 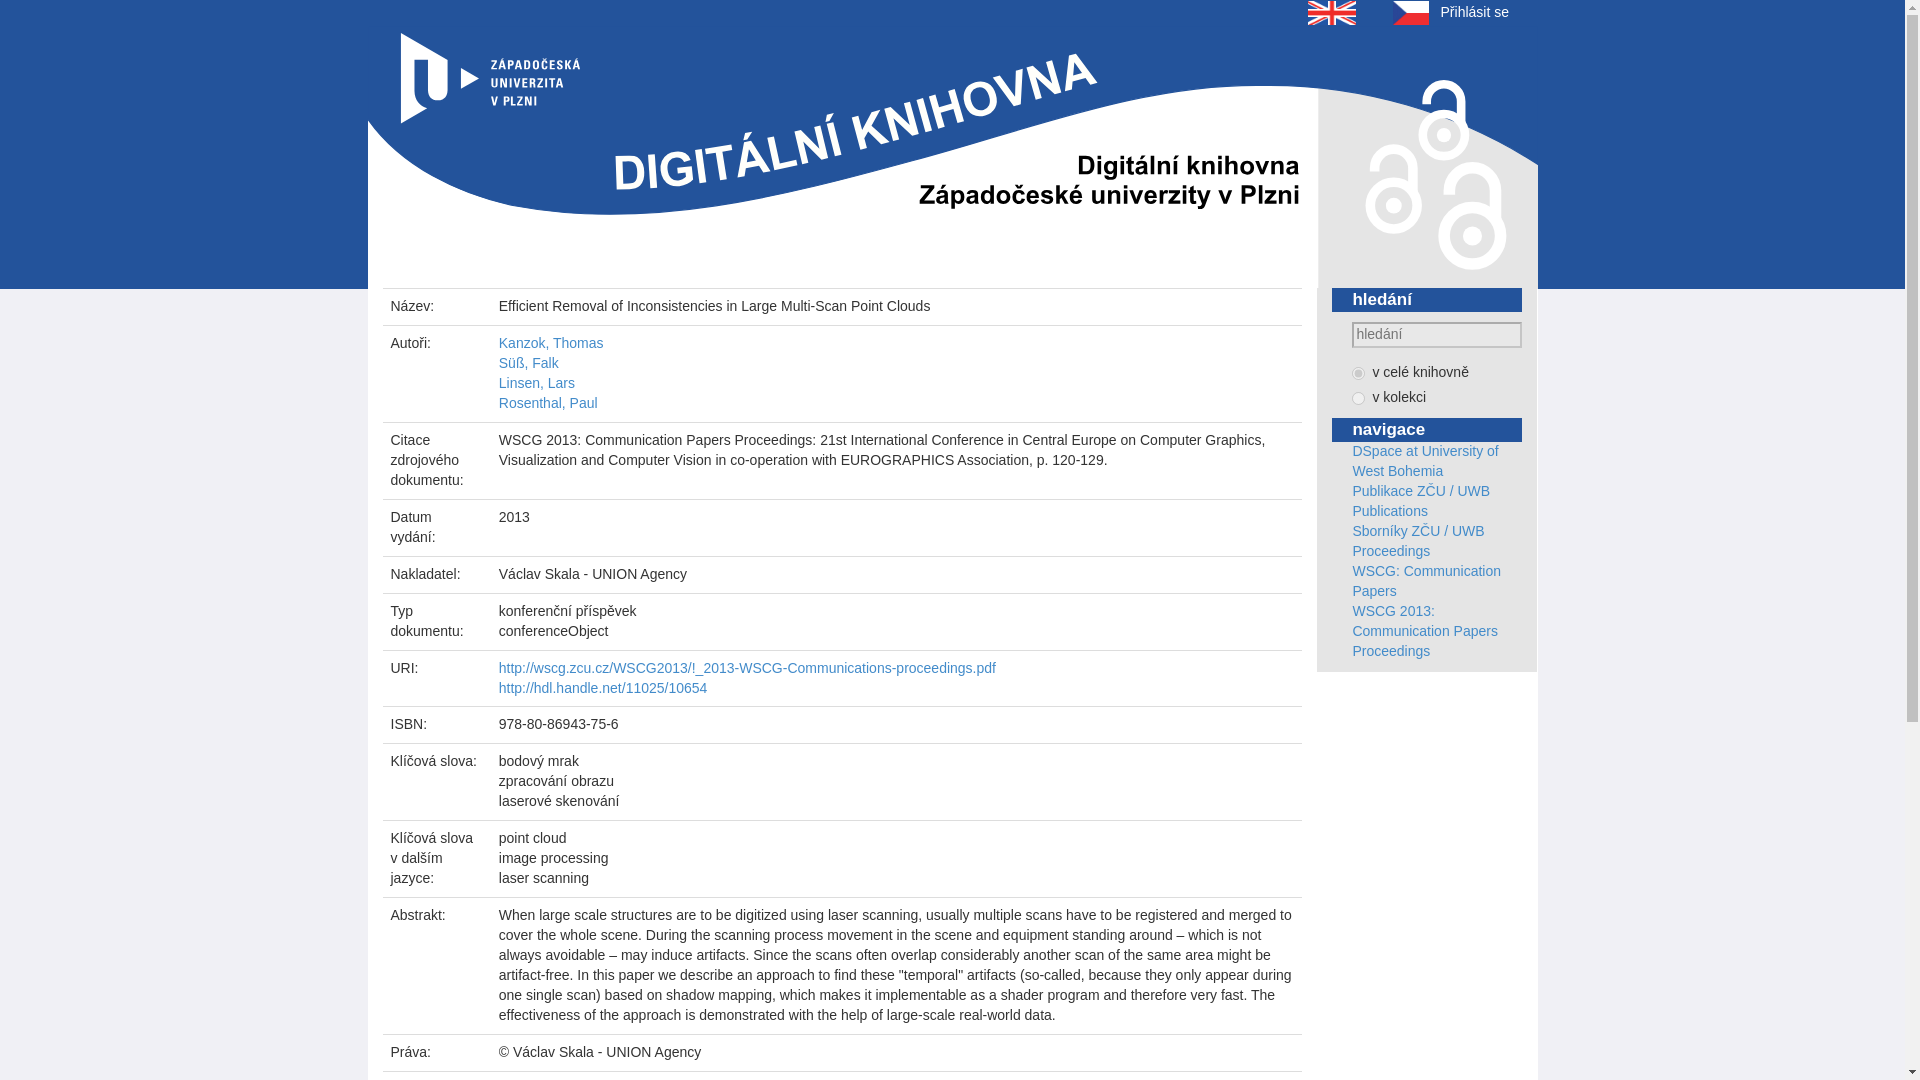 What do you see at coordinates (1424, 460) in the screenshot?
I see `DSpace at University of West Bohemia` at bounding box center [1424, 460].